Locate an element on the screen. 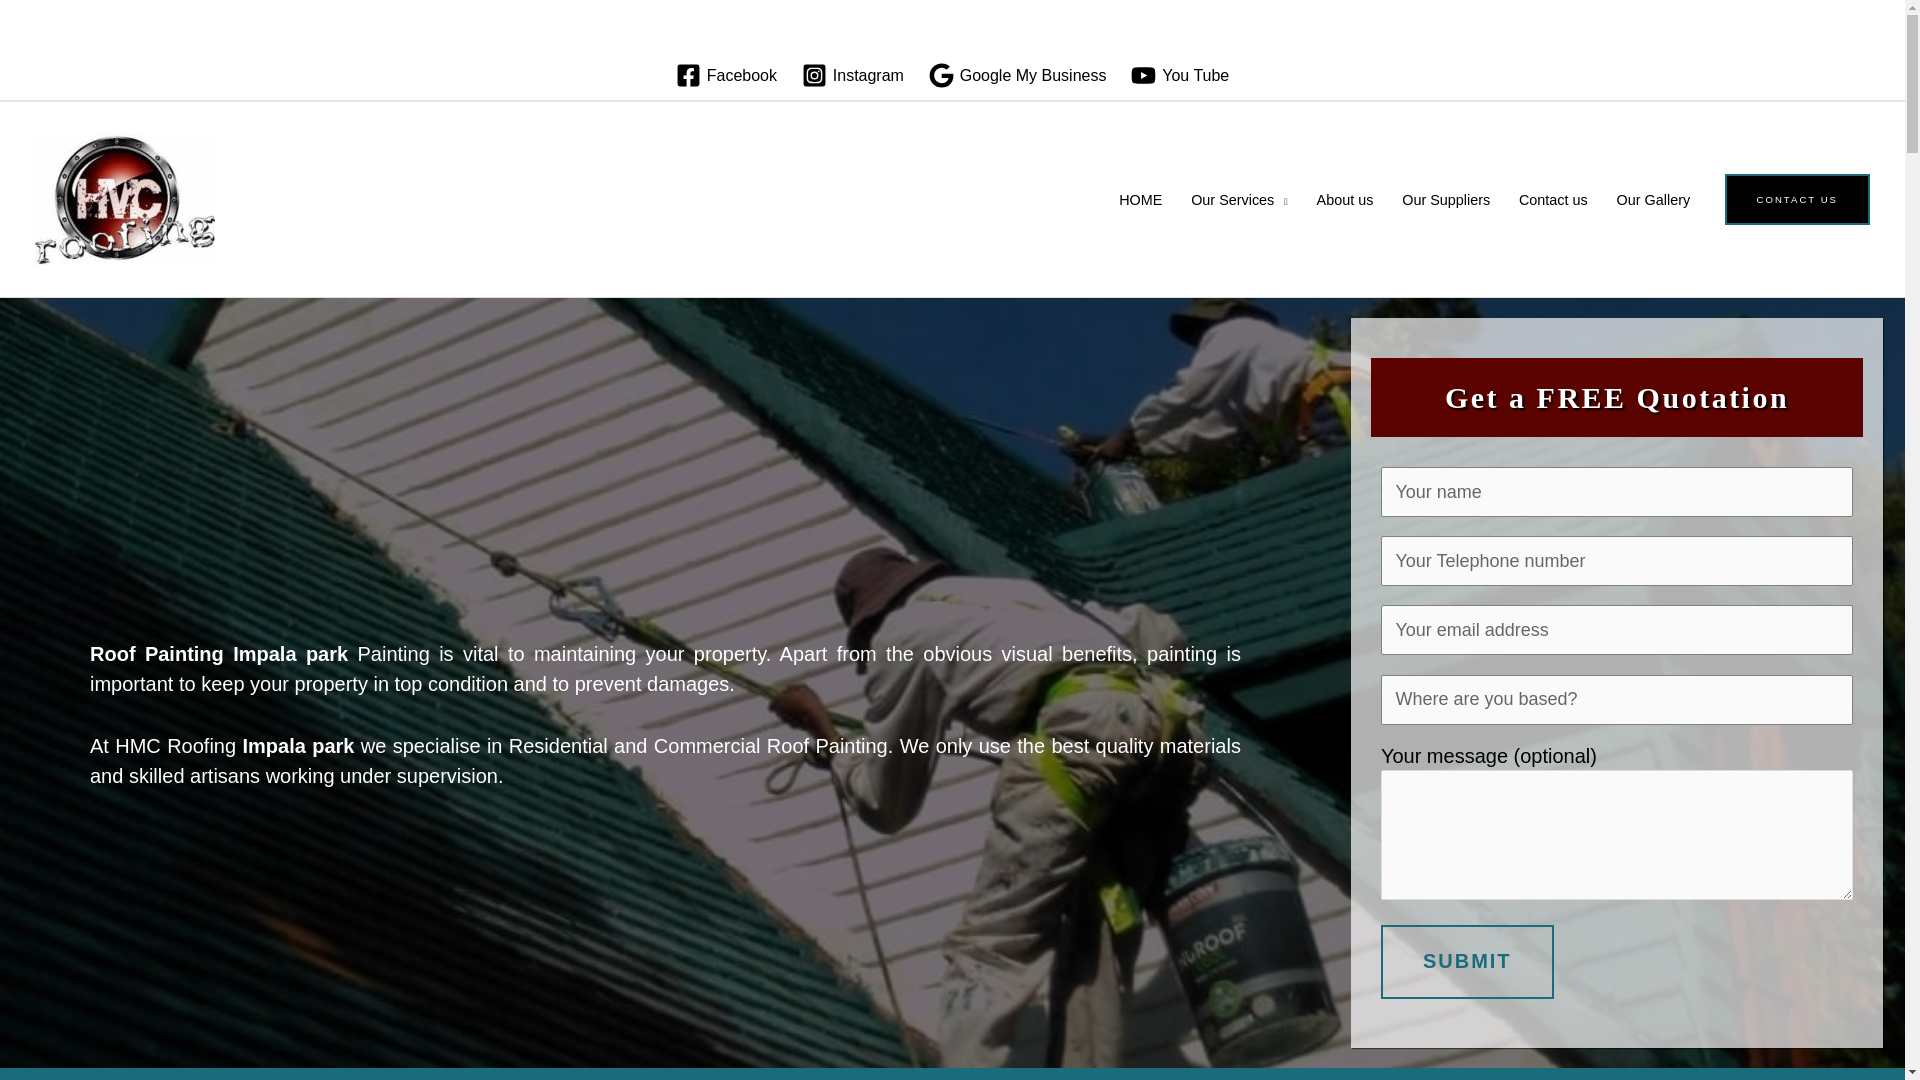 This screenshot has width=1920, height=1080. Instagram is located at coordinates (852, 74).